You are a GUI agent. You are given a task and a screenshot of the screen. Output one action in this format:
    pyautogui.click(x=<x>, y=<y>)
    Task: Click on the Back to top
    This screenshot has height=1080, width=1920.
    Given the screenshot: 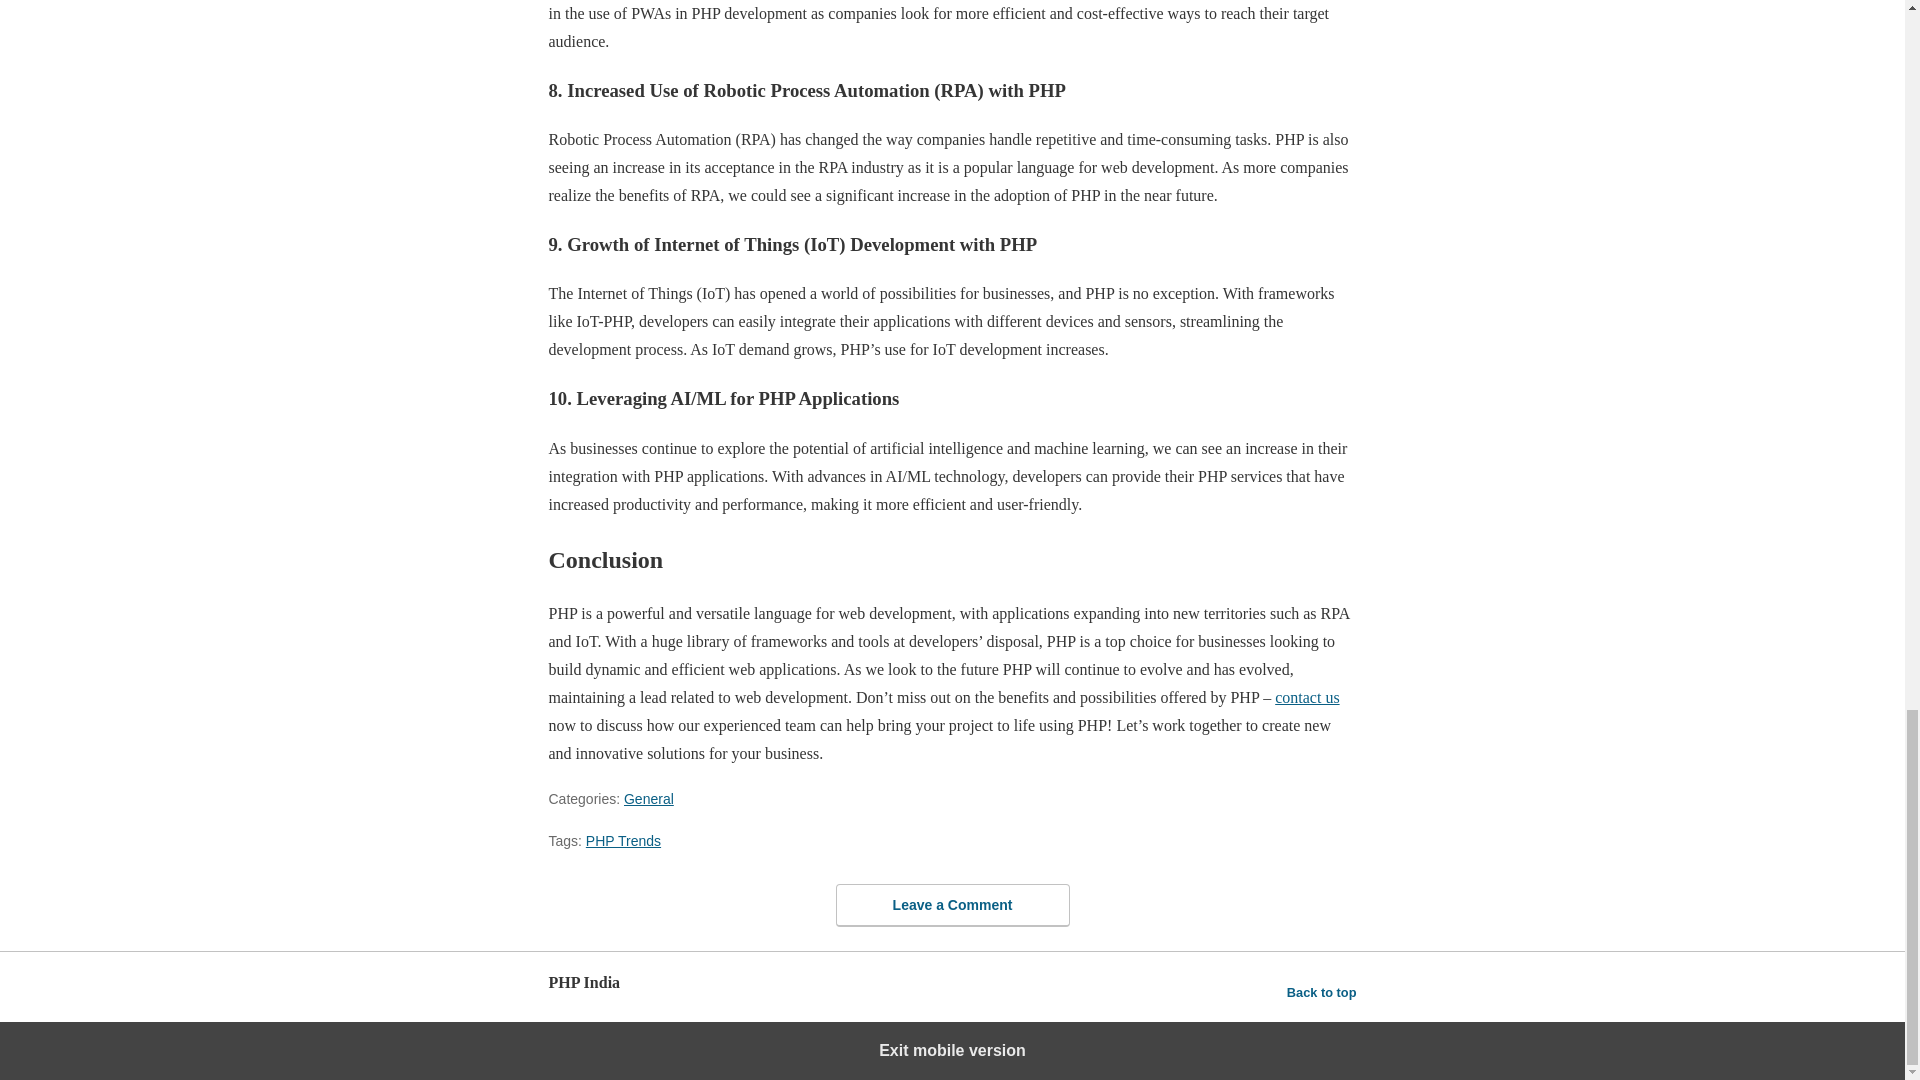 What is the action you would take?
    pyautogui.click(x=1322, y=992)
    